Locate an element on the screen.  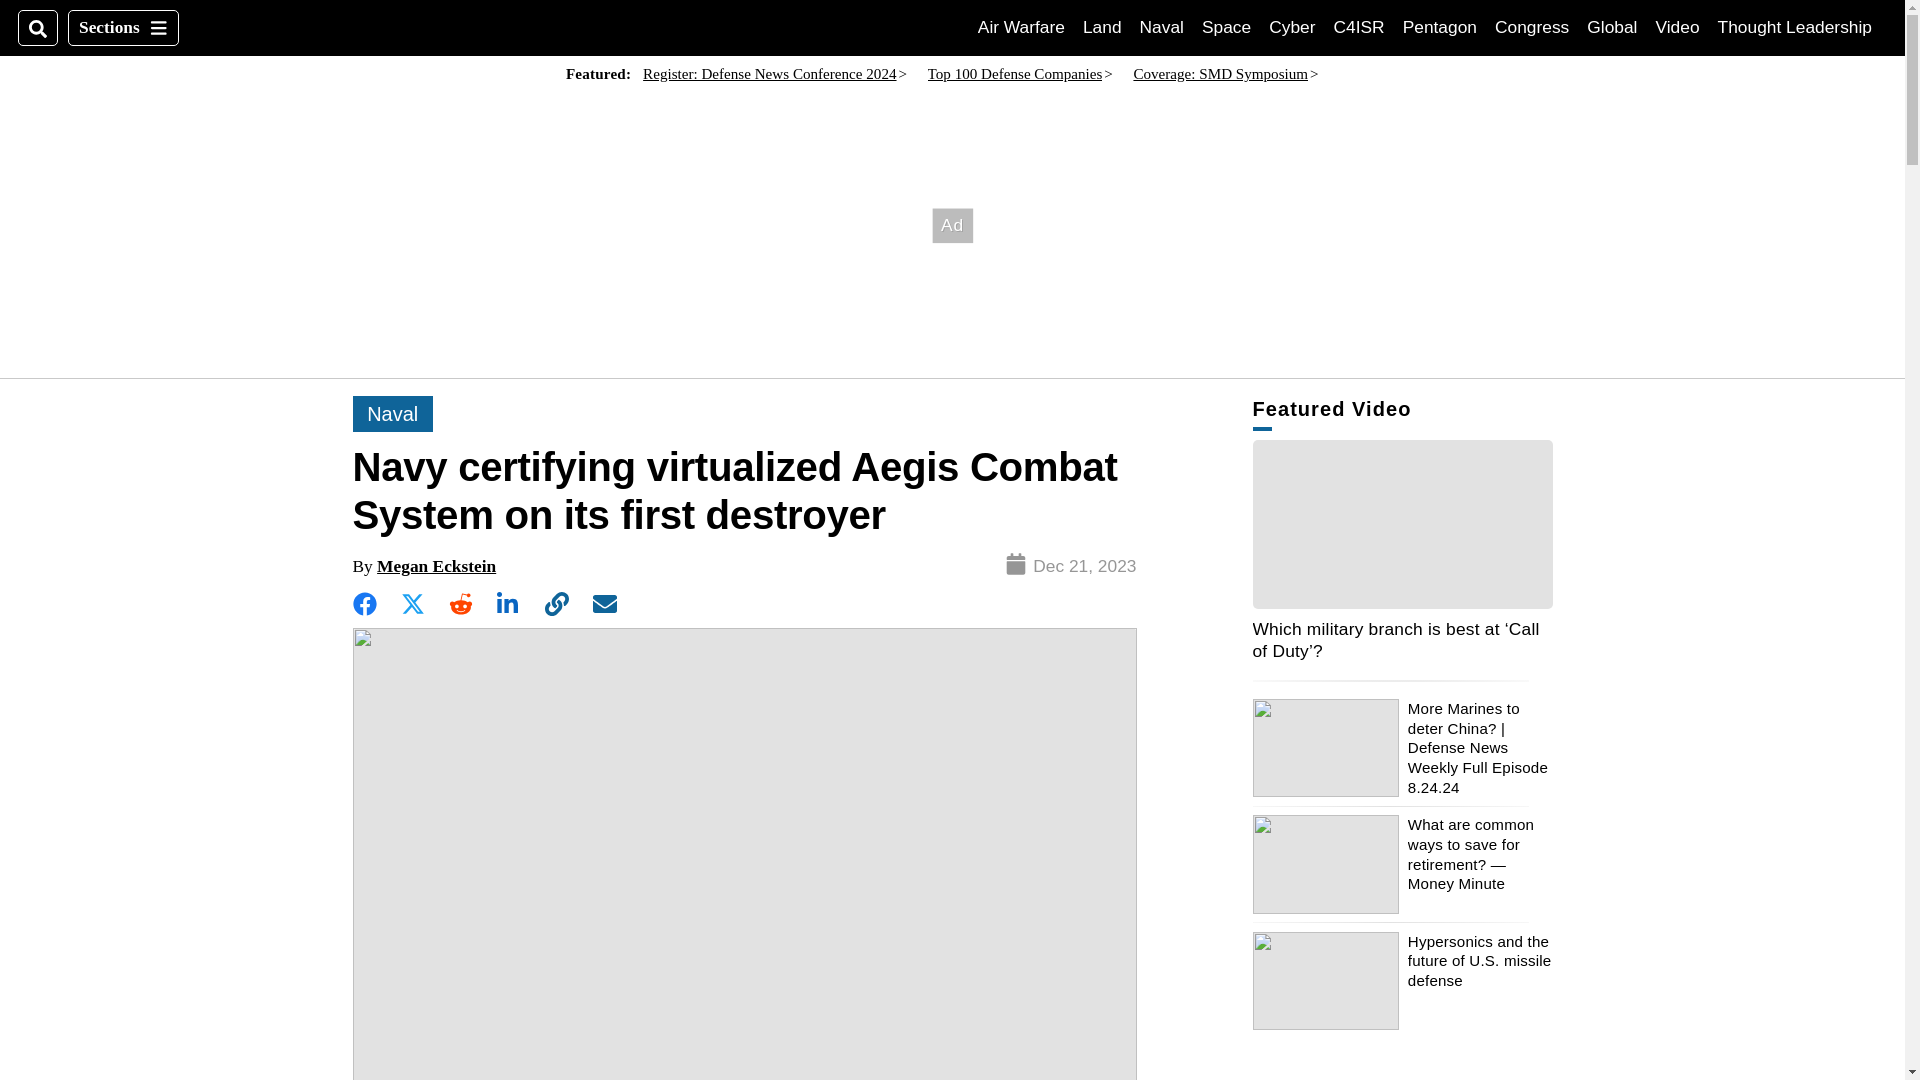
Naval is located at coordinates (1292, 27).